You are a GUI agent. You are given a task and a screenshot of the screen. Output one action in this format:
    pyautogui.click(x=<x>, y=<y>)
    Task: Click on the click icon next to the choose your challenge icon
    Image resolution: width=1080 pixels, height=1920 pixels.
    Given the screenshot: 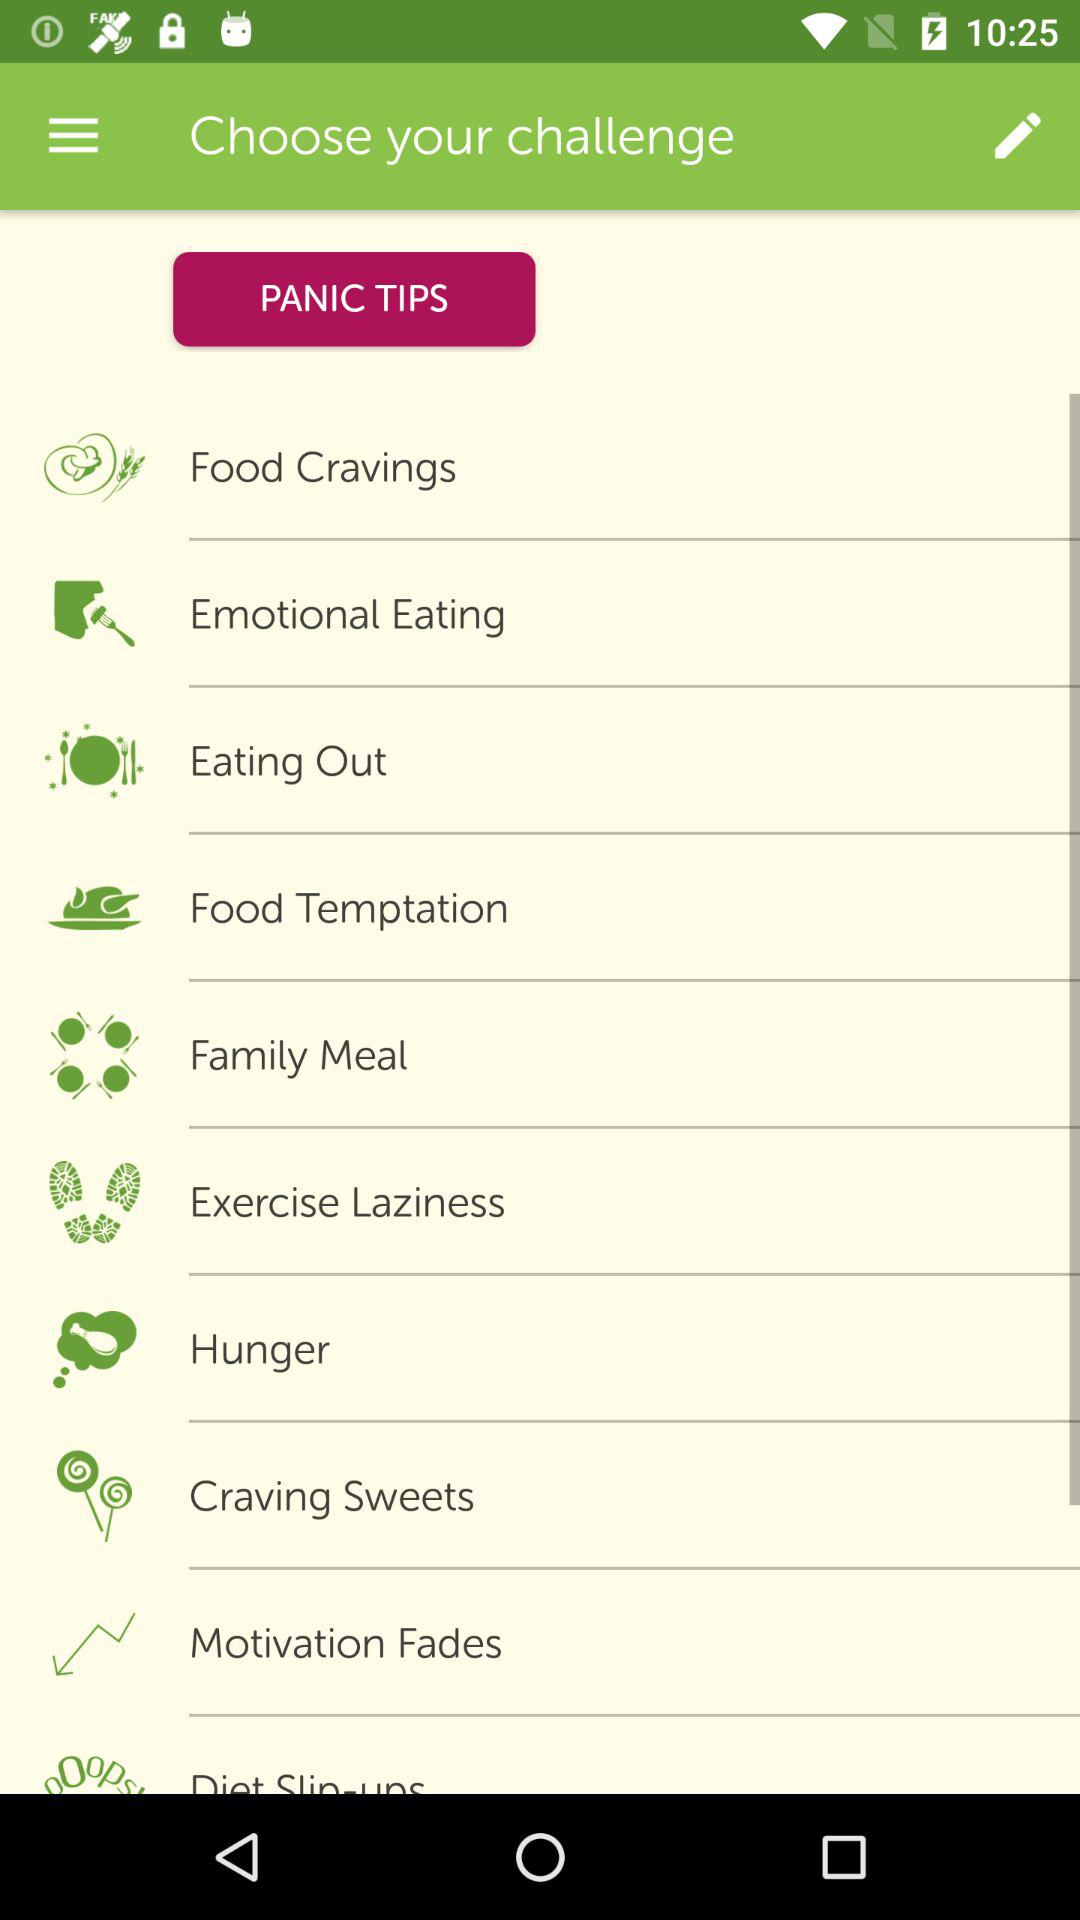 What is the action you would take?
    pyautogui.click(x=1016, y=136)
    